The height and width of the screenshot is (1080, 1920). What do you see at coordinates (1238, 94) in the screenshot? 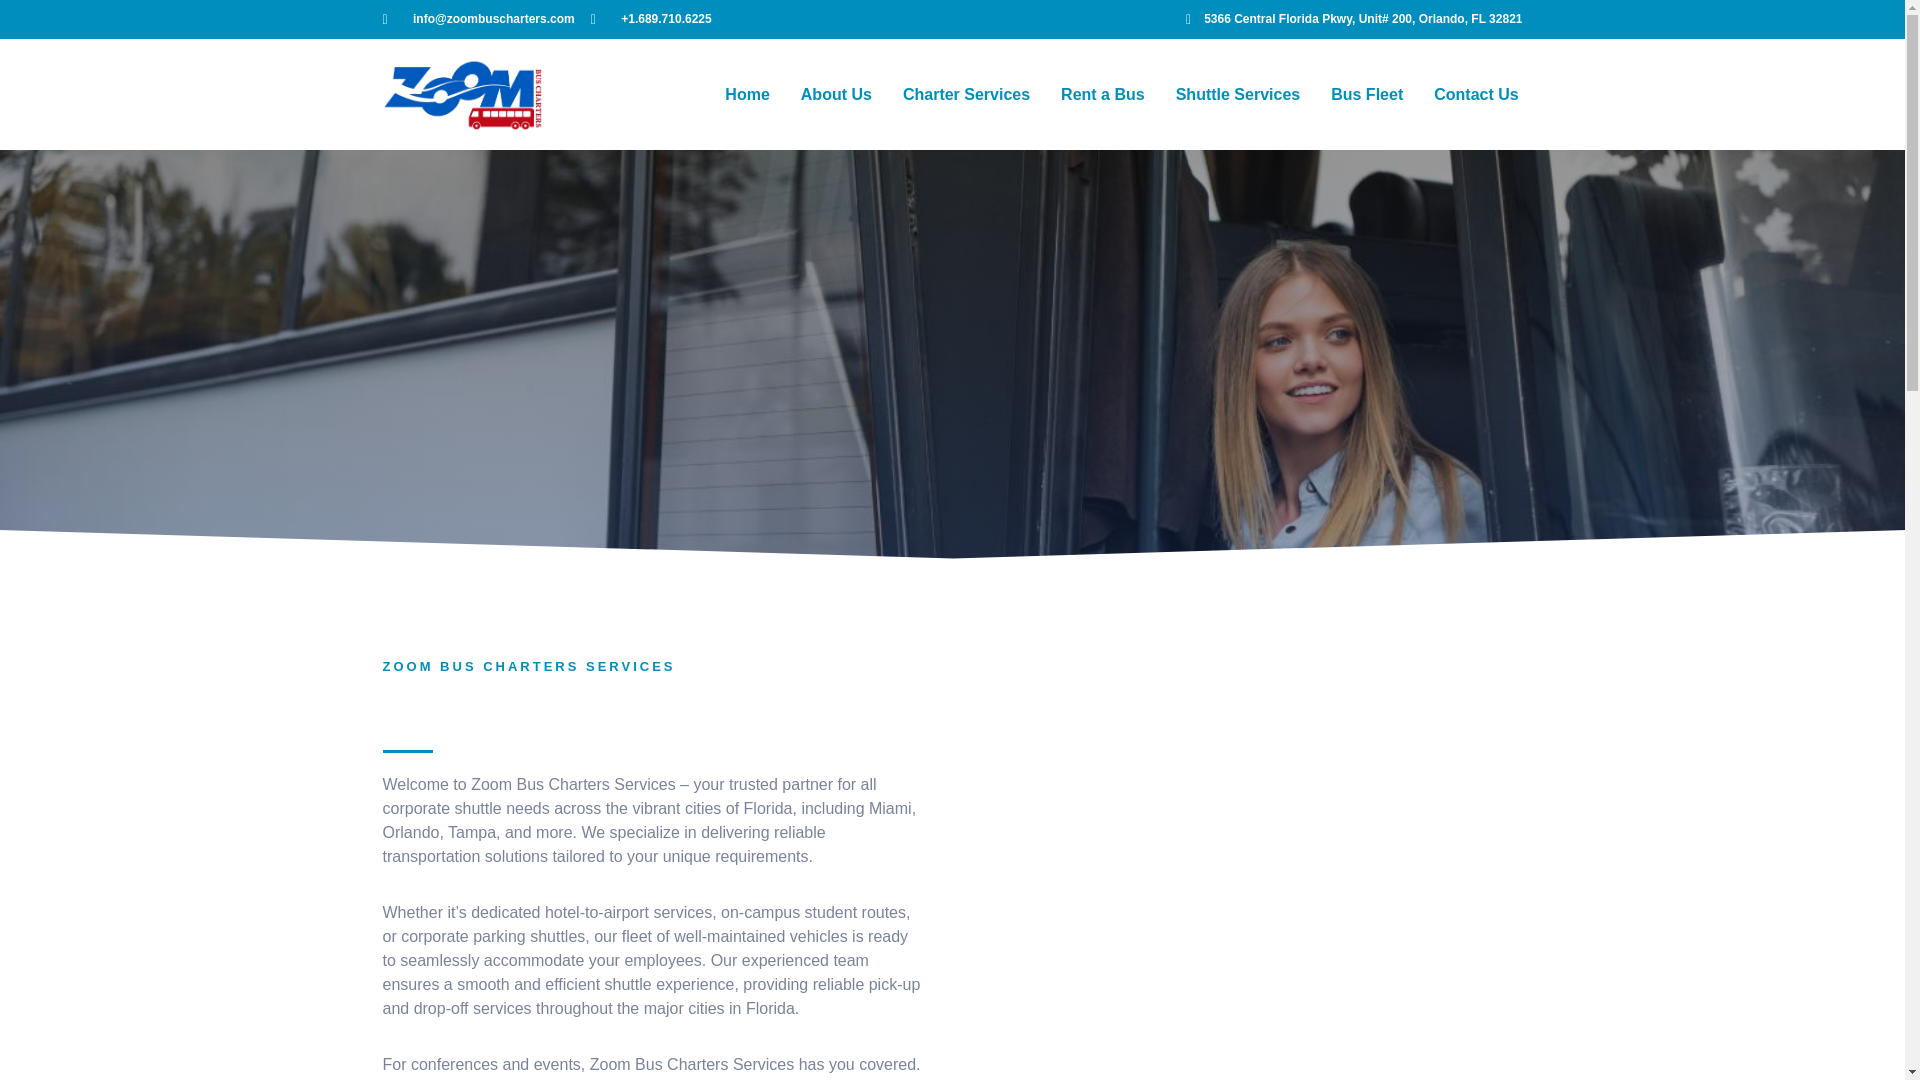
I see `Shuttle Services` at bounding box center [1238, 94].